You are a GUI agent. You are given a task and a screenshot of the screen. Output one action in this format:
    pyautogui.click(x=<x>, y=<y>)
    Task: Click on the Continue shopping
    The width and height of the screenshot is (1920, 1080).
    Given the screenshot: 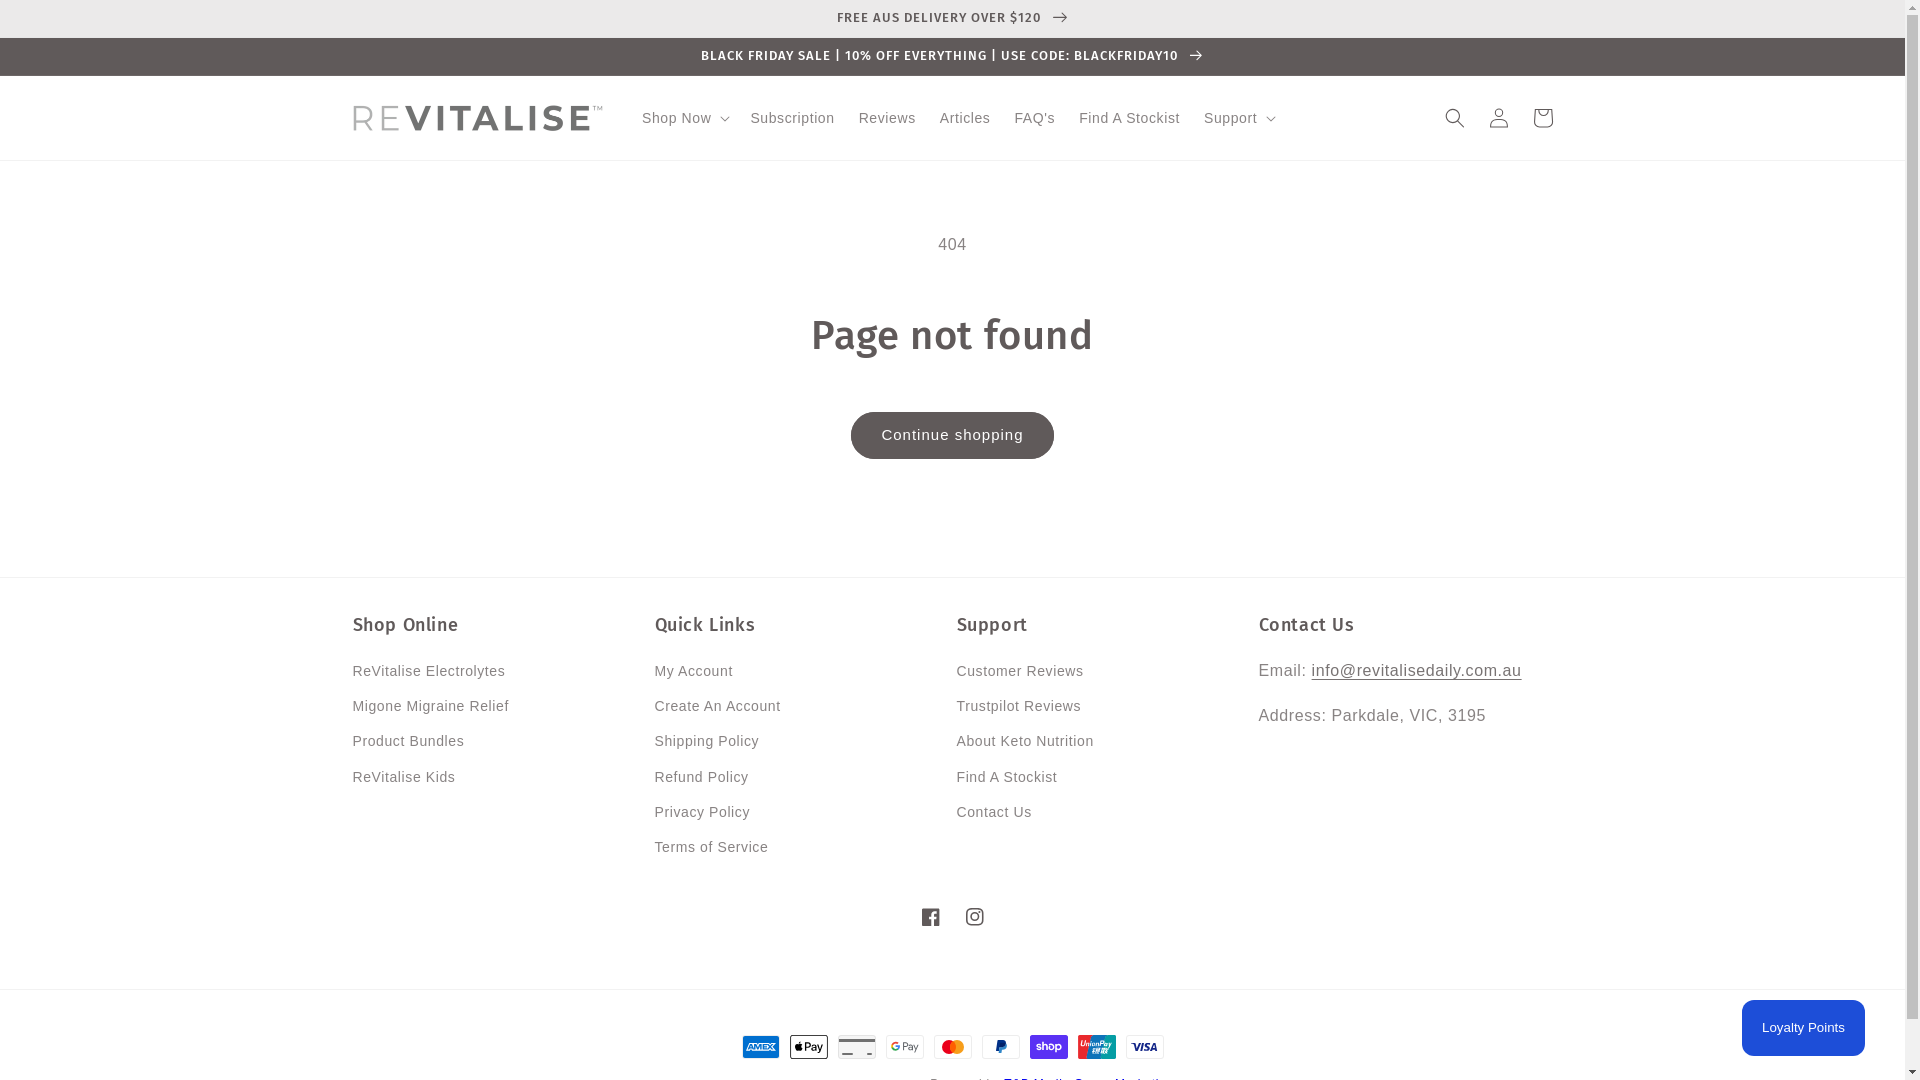 What is the action you would take?
    pyautogui.click(x=952, y=436)
    